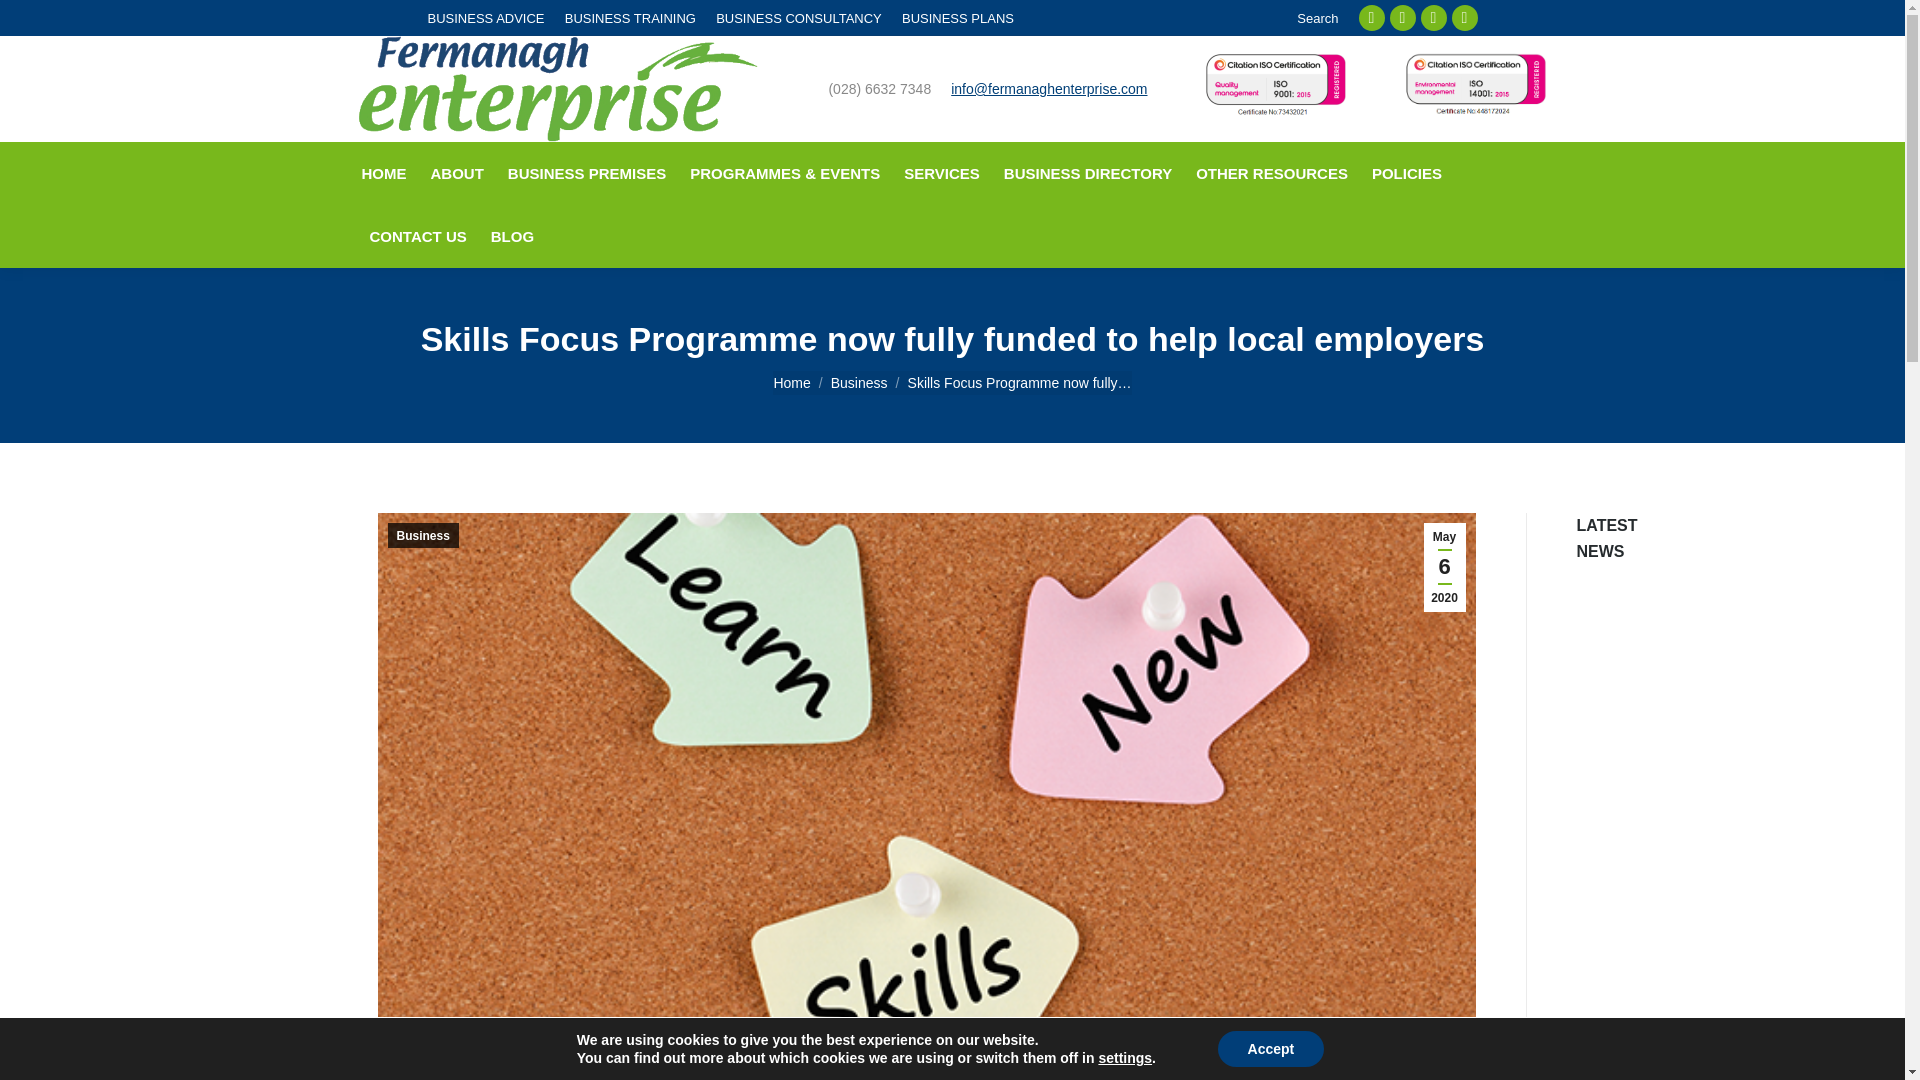 Image resolution: width=1920 pixels, height=1080 pixels. What do you see at coordinates (942, 172) in the screenshot?
I see `SERVICES` at bounding box center [942, 172].